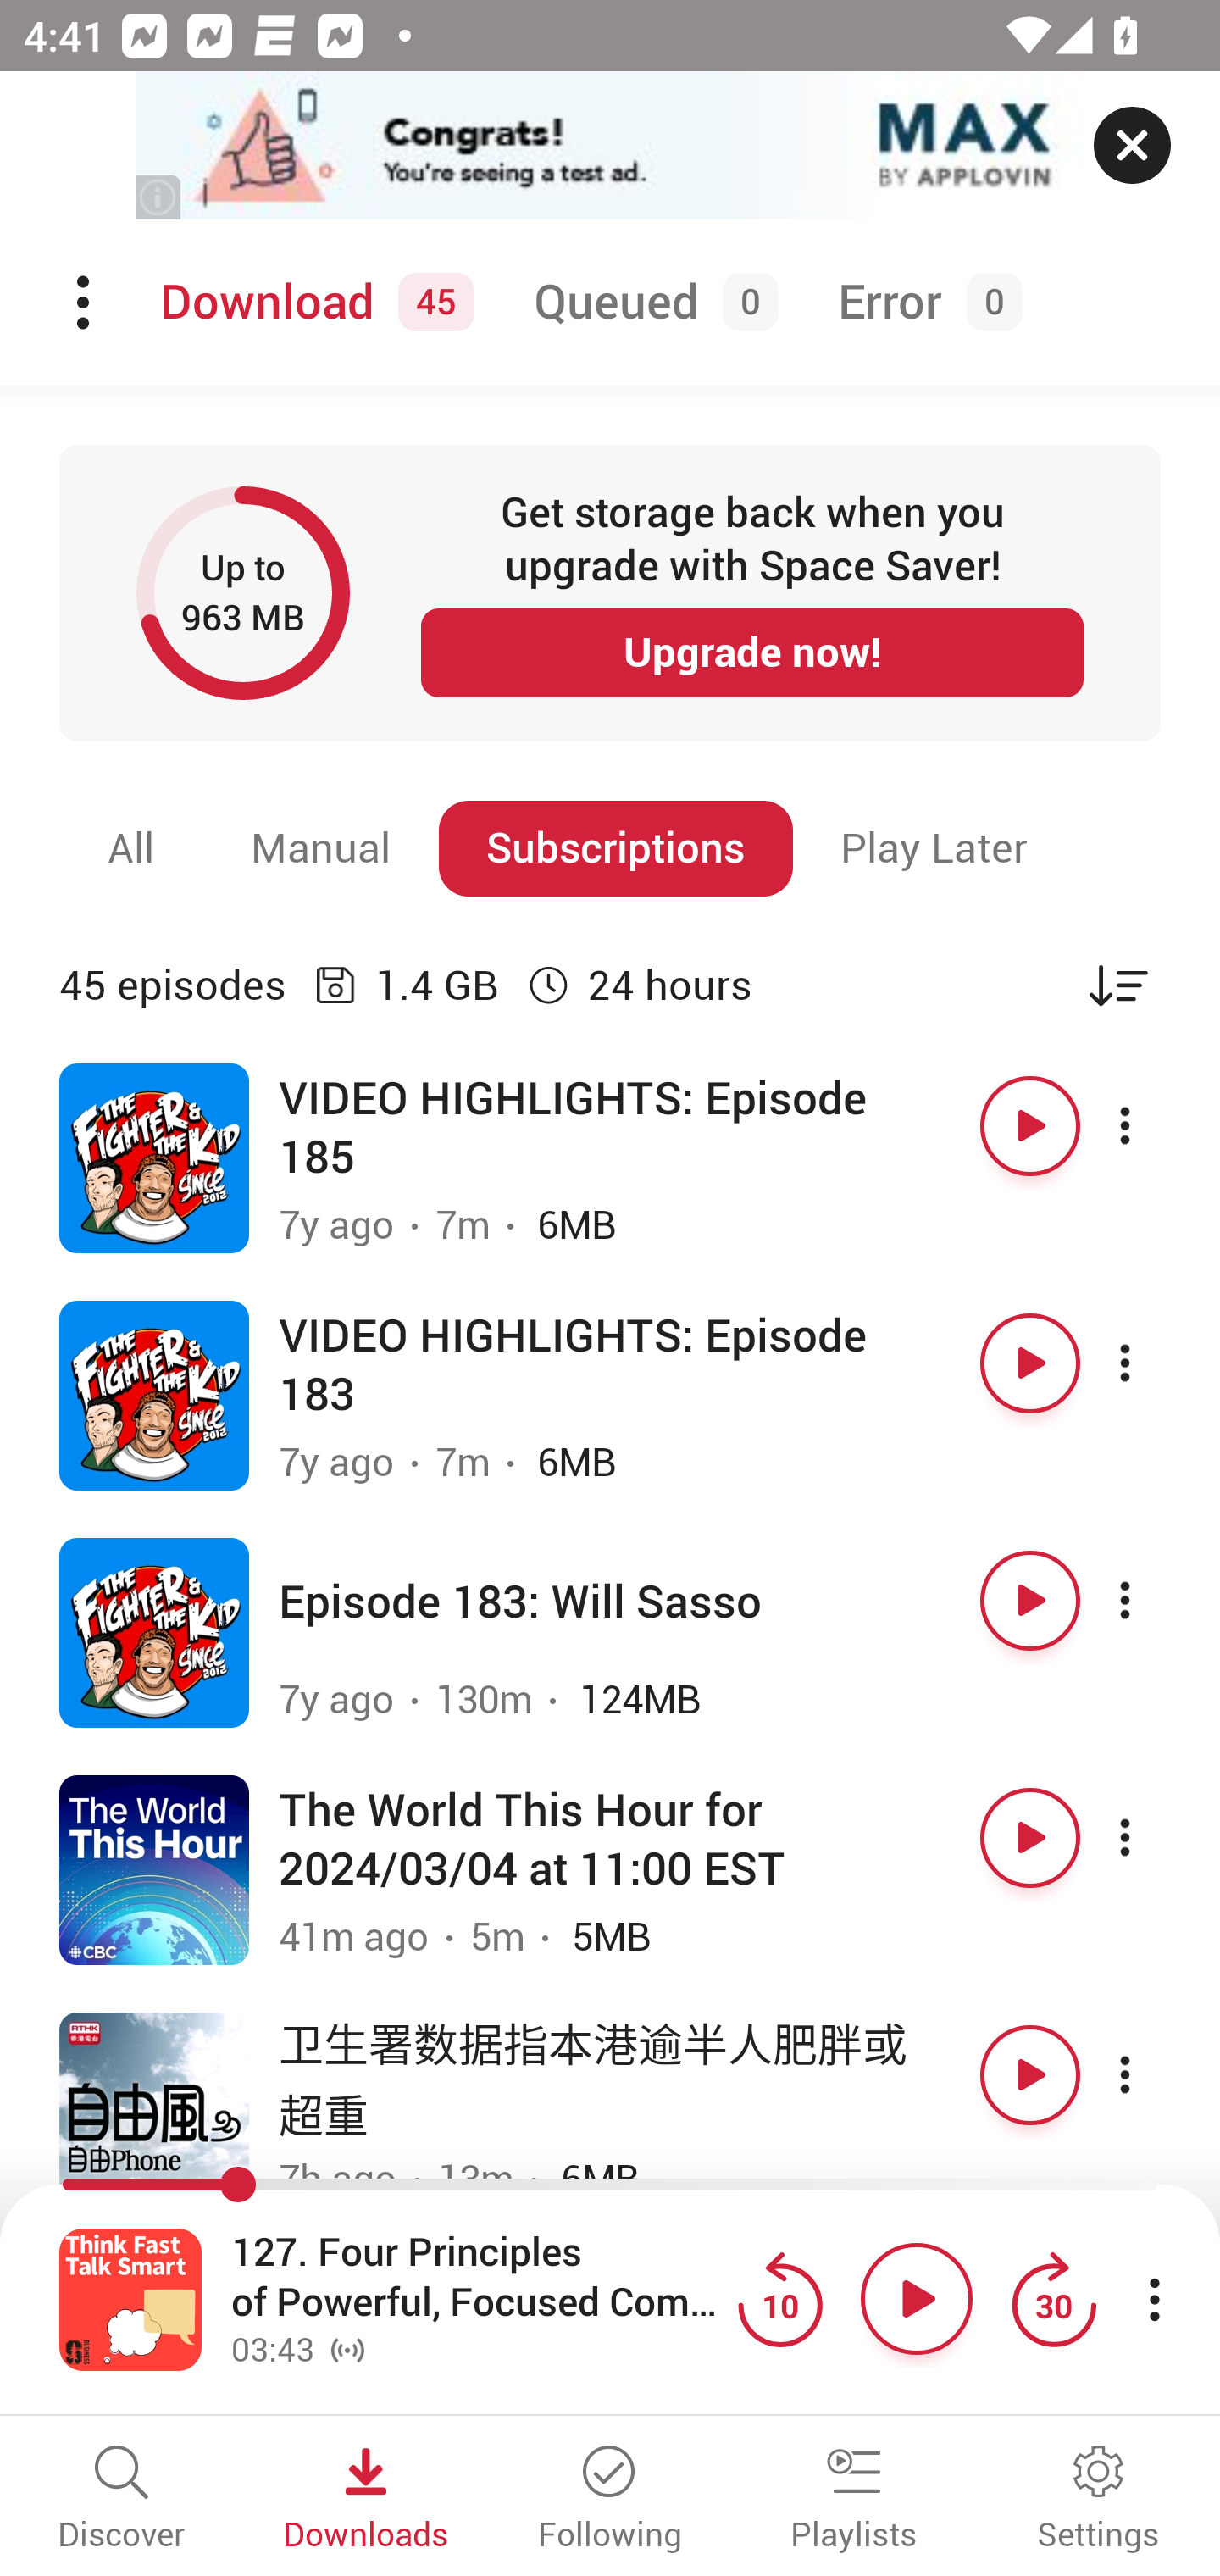 The height and width of the screenshot is (2576, 1220). Describe the element at coordinates (154, 1396) in the screenshot. I see `Open series The Fighter & The Kid` at that location.